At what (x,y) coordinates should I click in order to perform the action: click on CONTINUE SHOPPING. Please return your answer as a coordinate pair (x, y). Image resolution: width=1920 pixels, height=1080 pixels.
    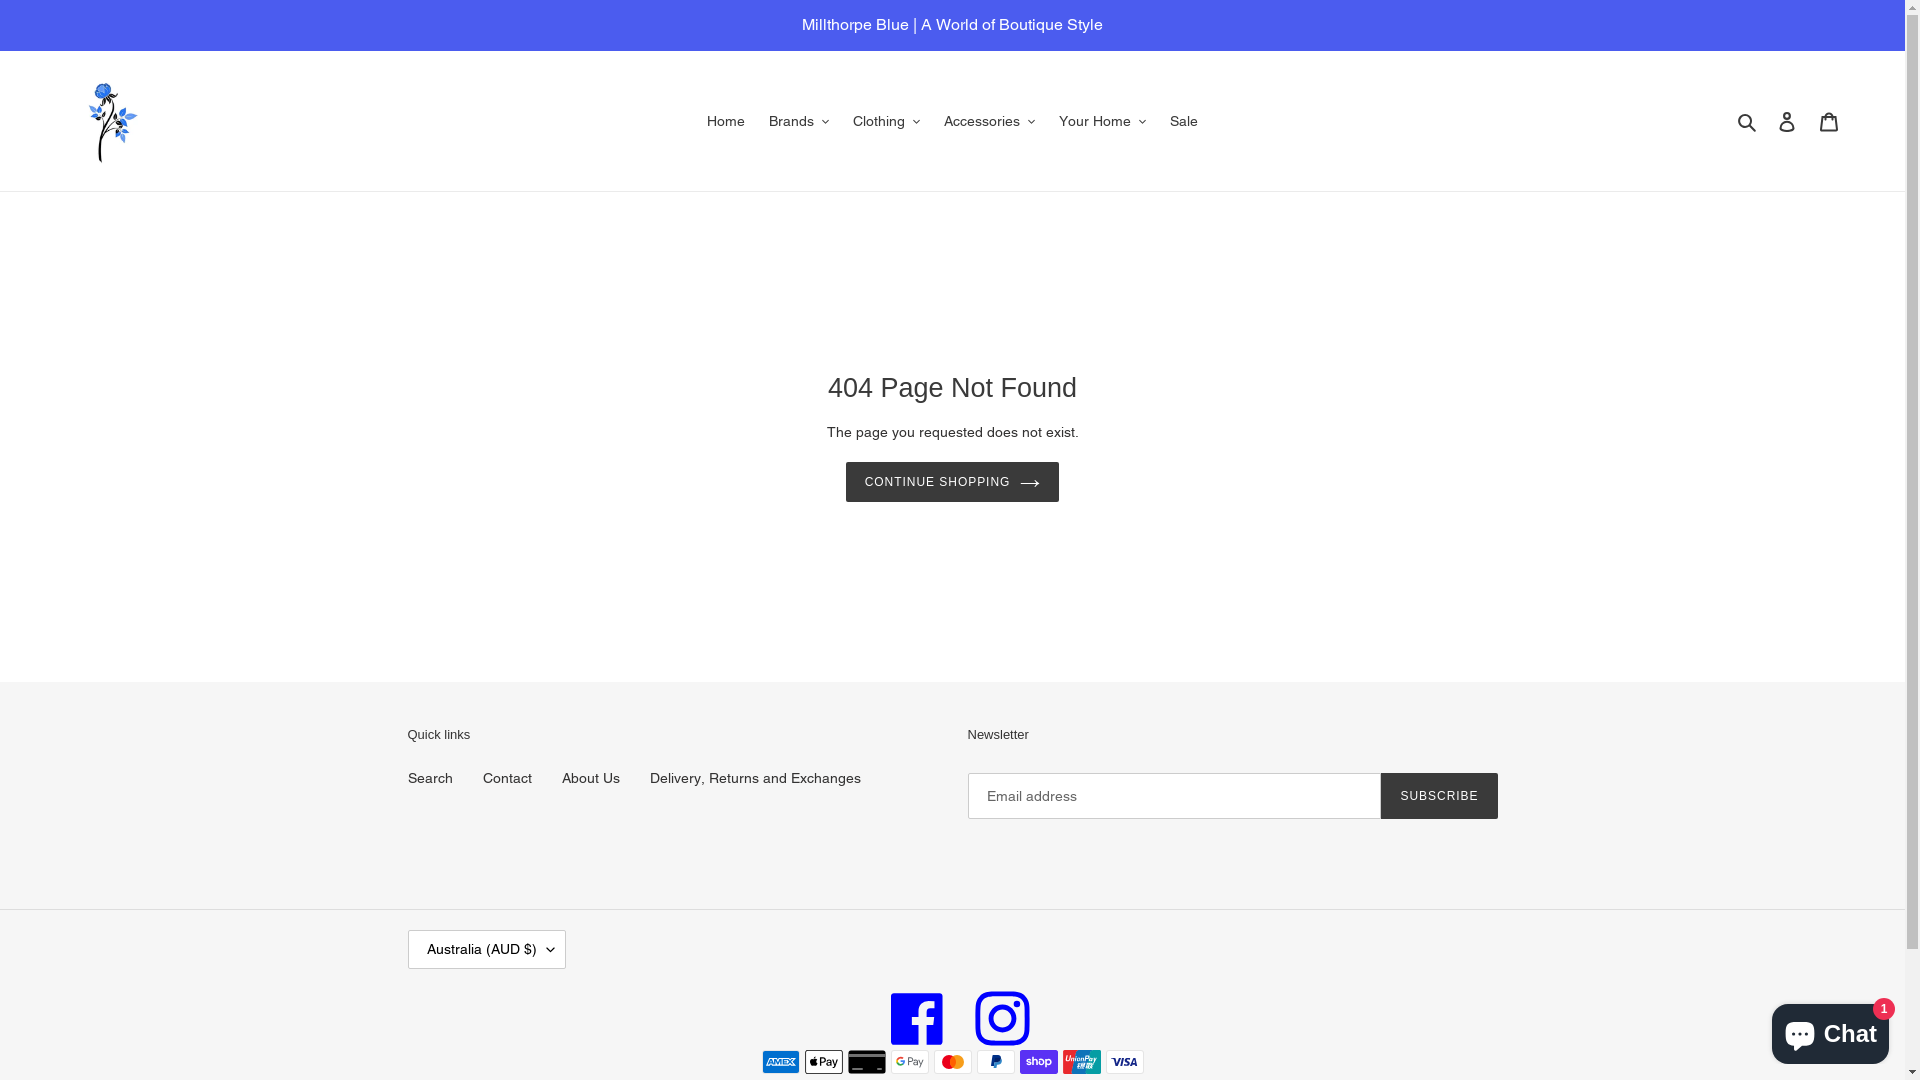
    Looking at the image, I should click on (953, 482).